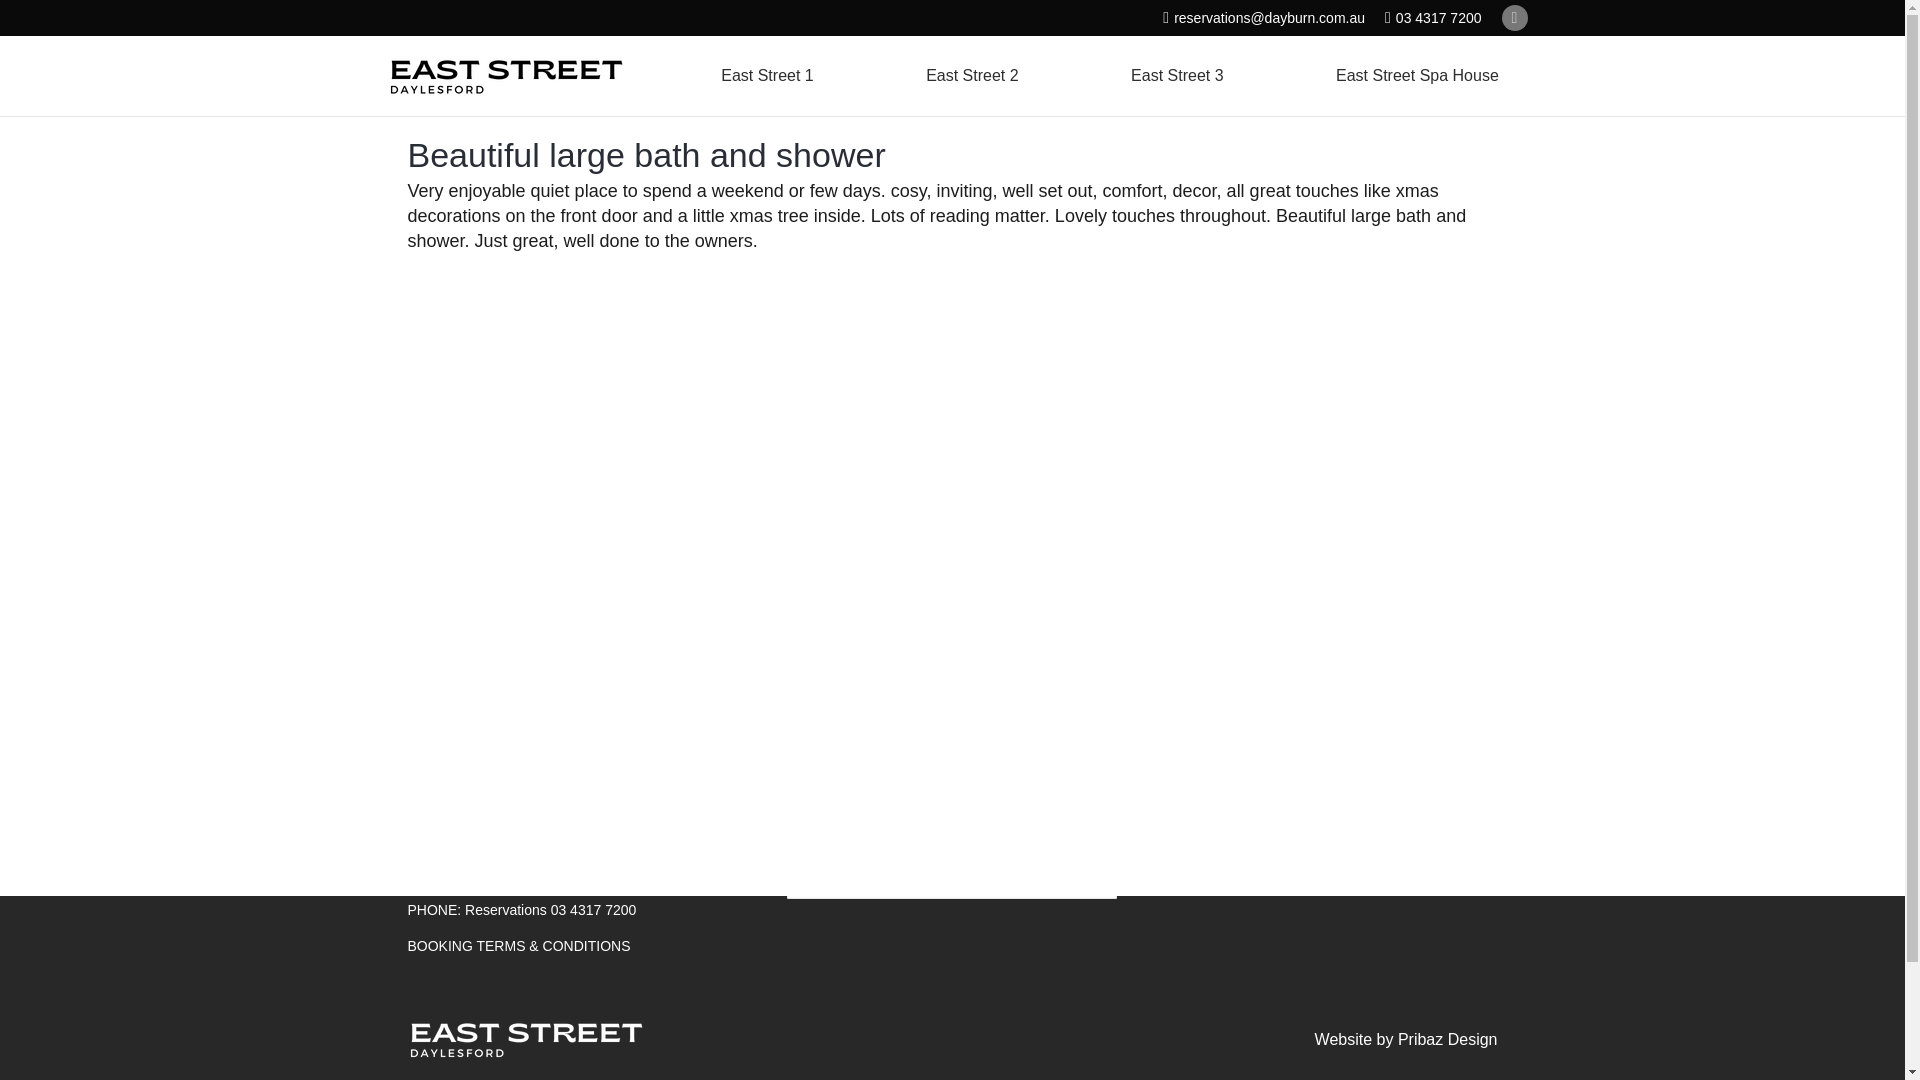 The width and height of the screenshot is (1920, 1080). Describe the element at coordinates (768, 75) in the screenshot. I see `East Street 1` at that location.